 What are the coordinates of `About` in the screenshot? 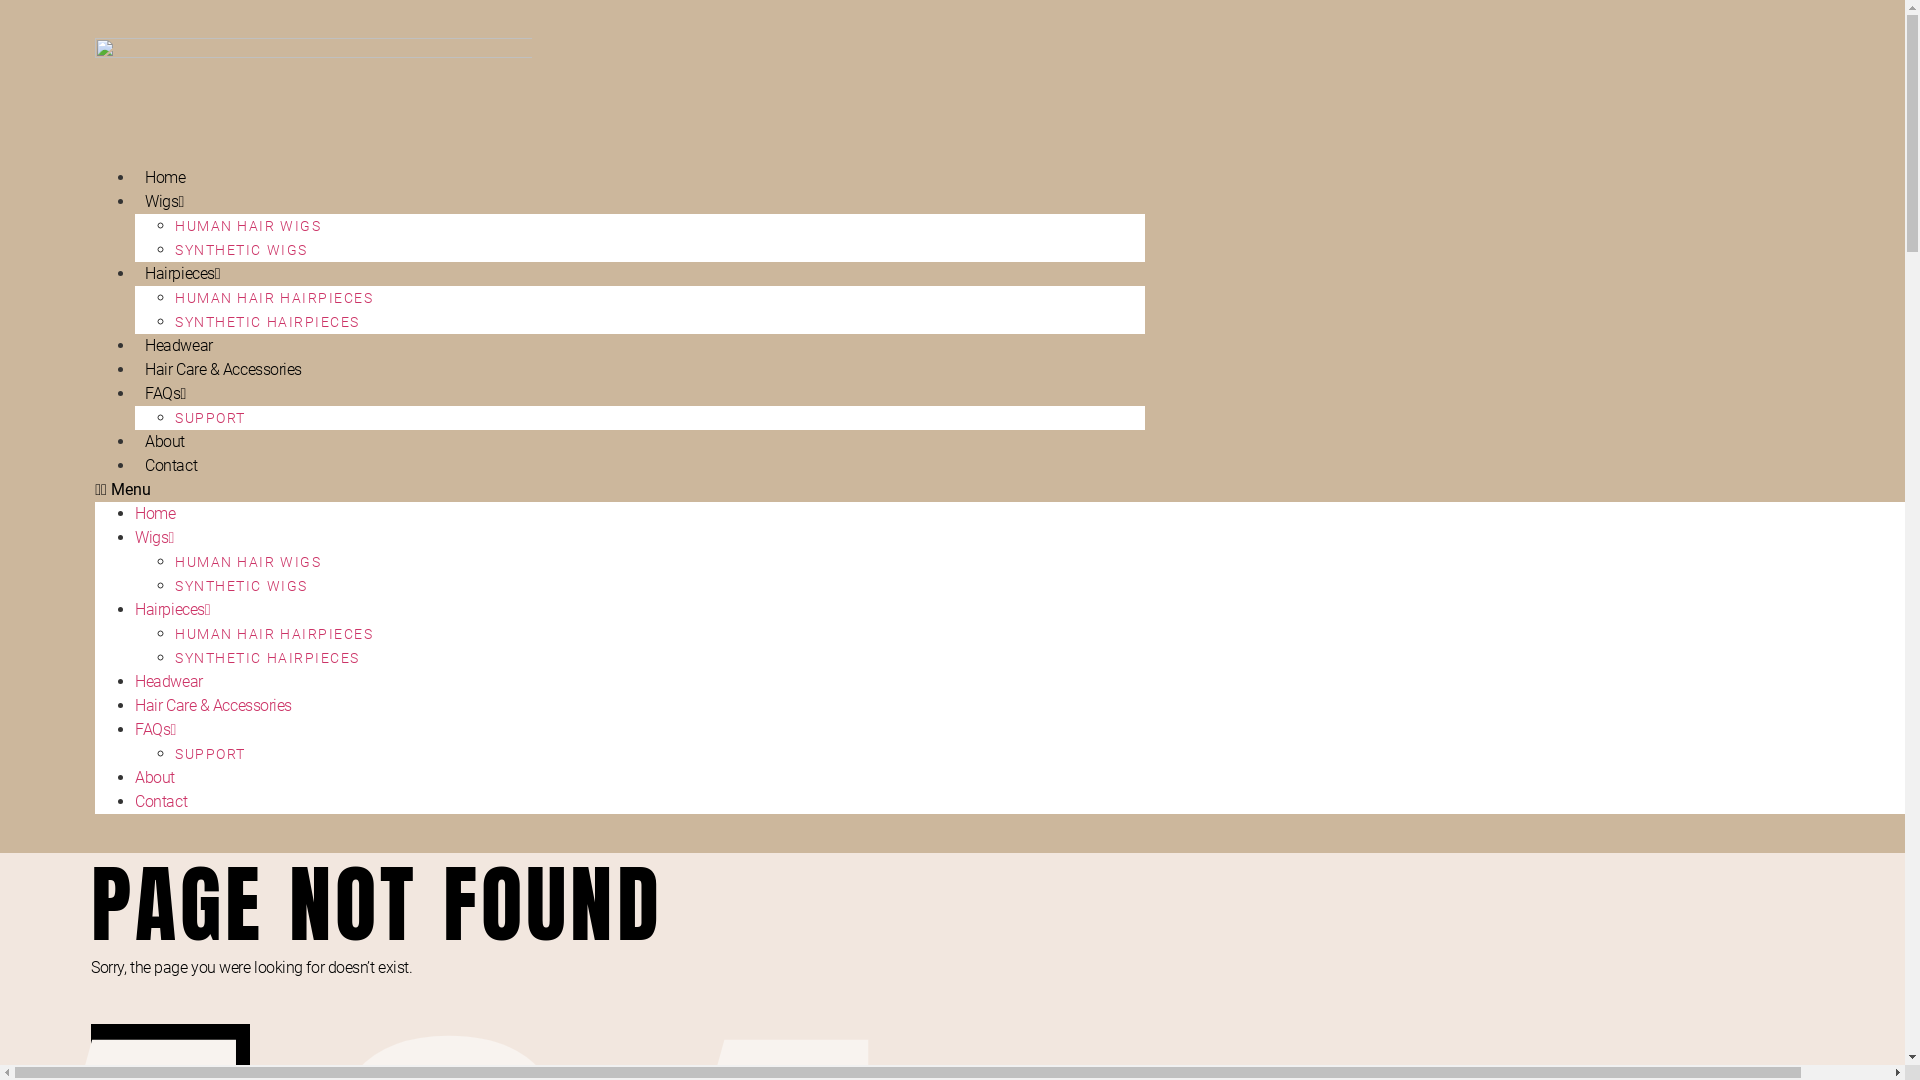 It's located at (165, 442).